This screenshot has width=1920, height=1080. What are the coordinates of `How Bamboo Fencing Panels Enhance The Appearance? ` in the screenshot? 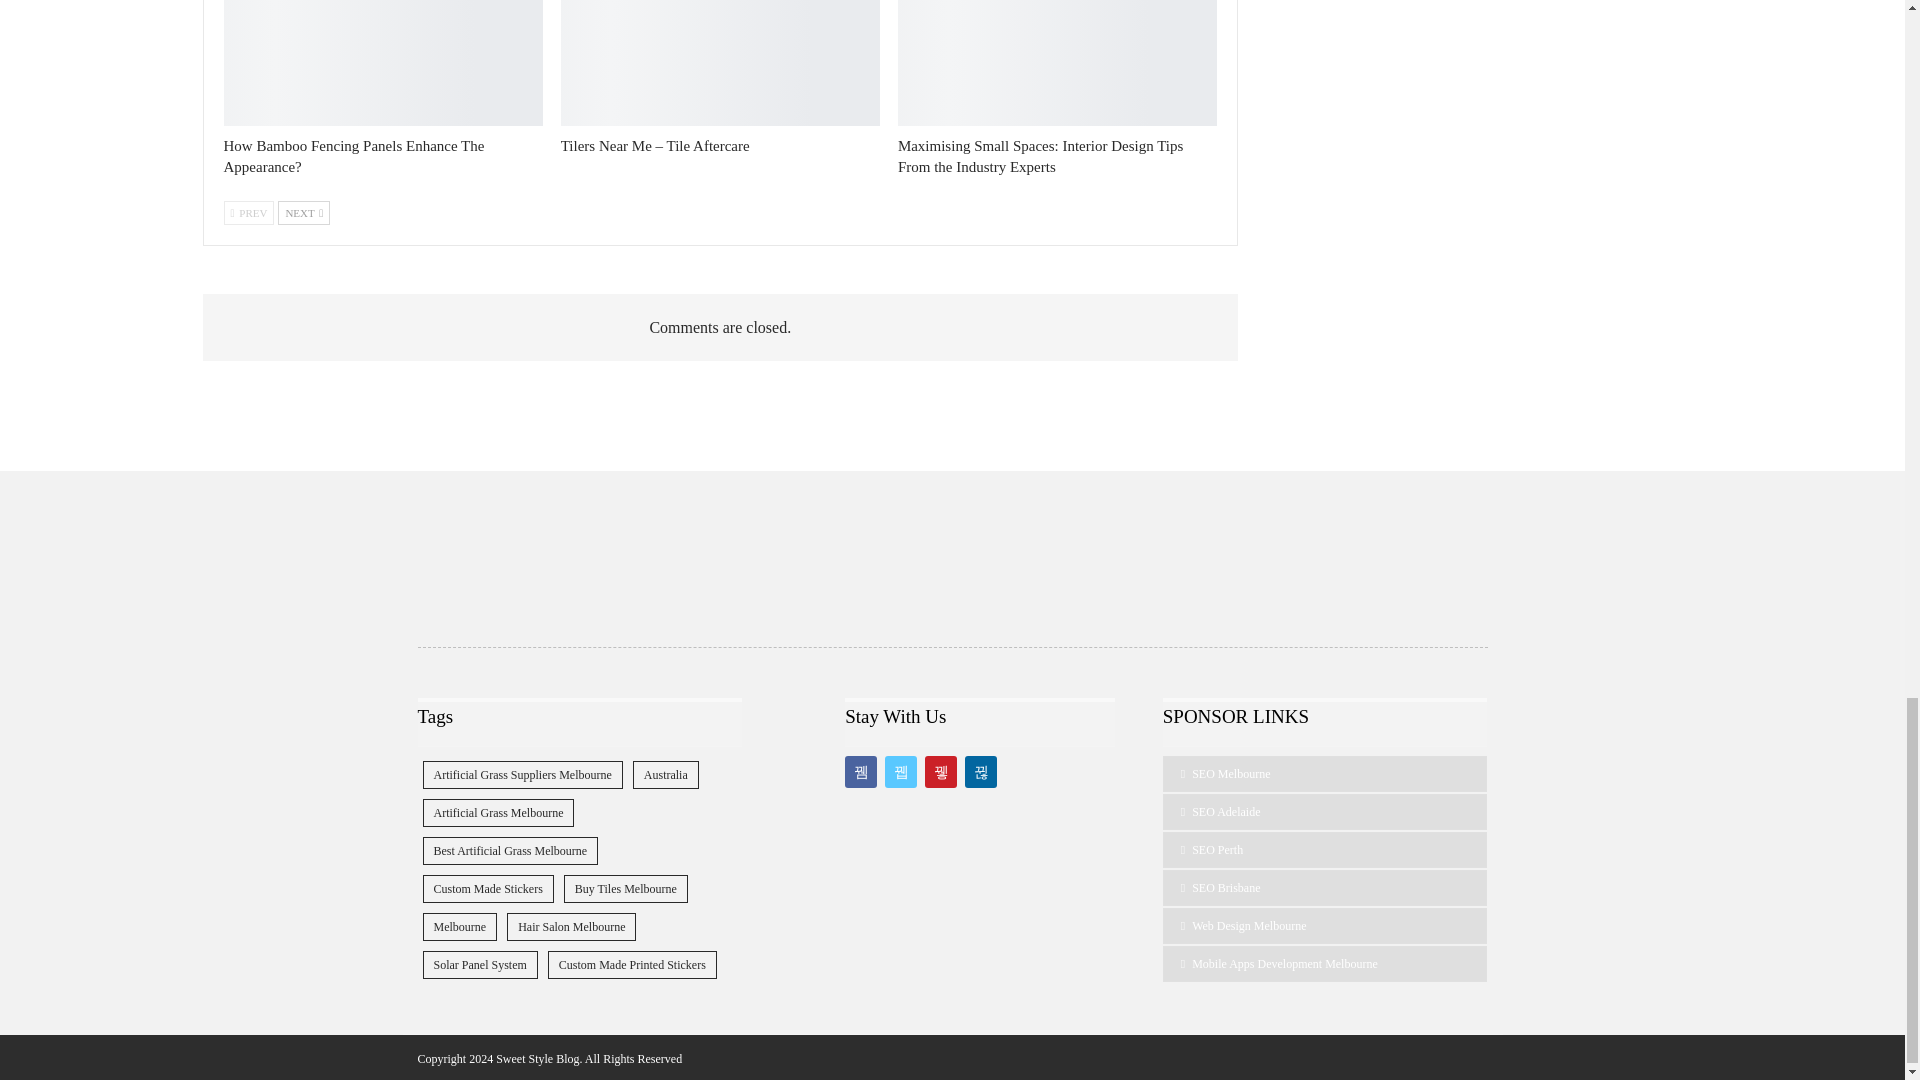 It's located at (354, 155).